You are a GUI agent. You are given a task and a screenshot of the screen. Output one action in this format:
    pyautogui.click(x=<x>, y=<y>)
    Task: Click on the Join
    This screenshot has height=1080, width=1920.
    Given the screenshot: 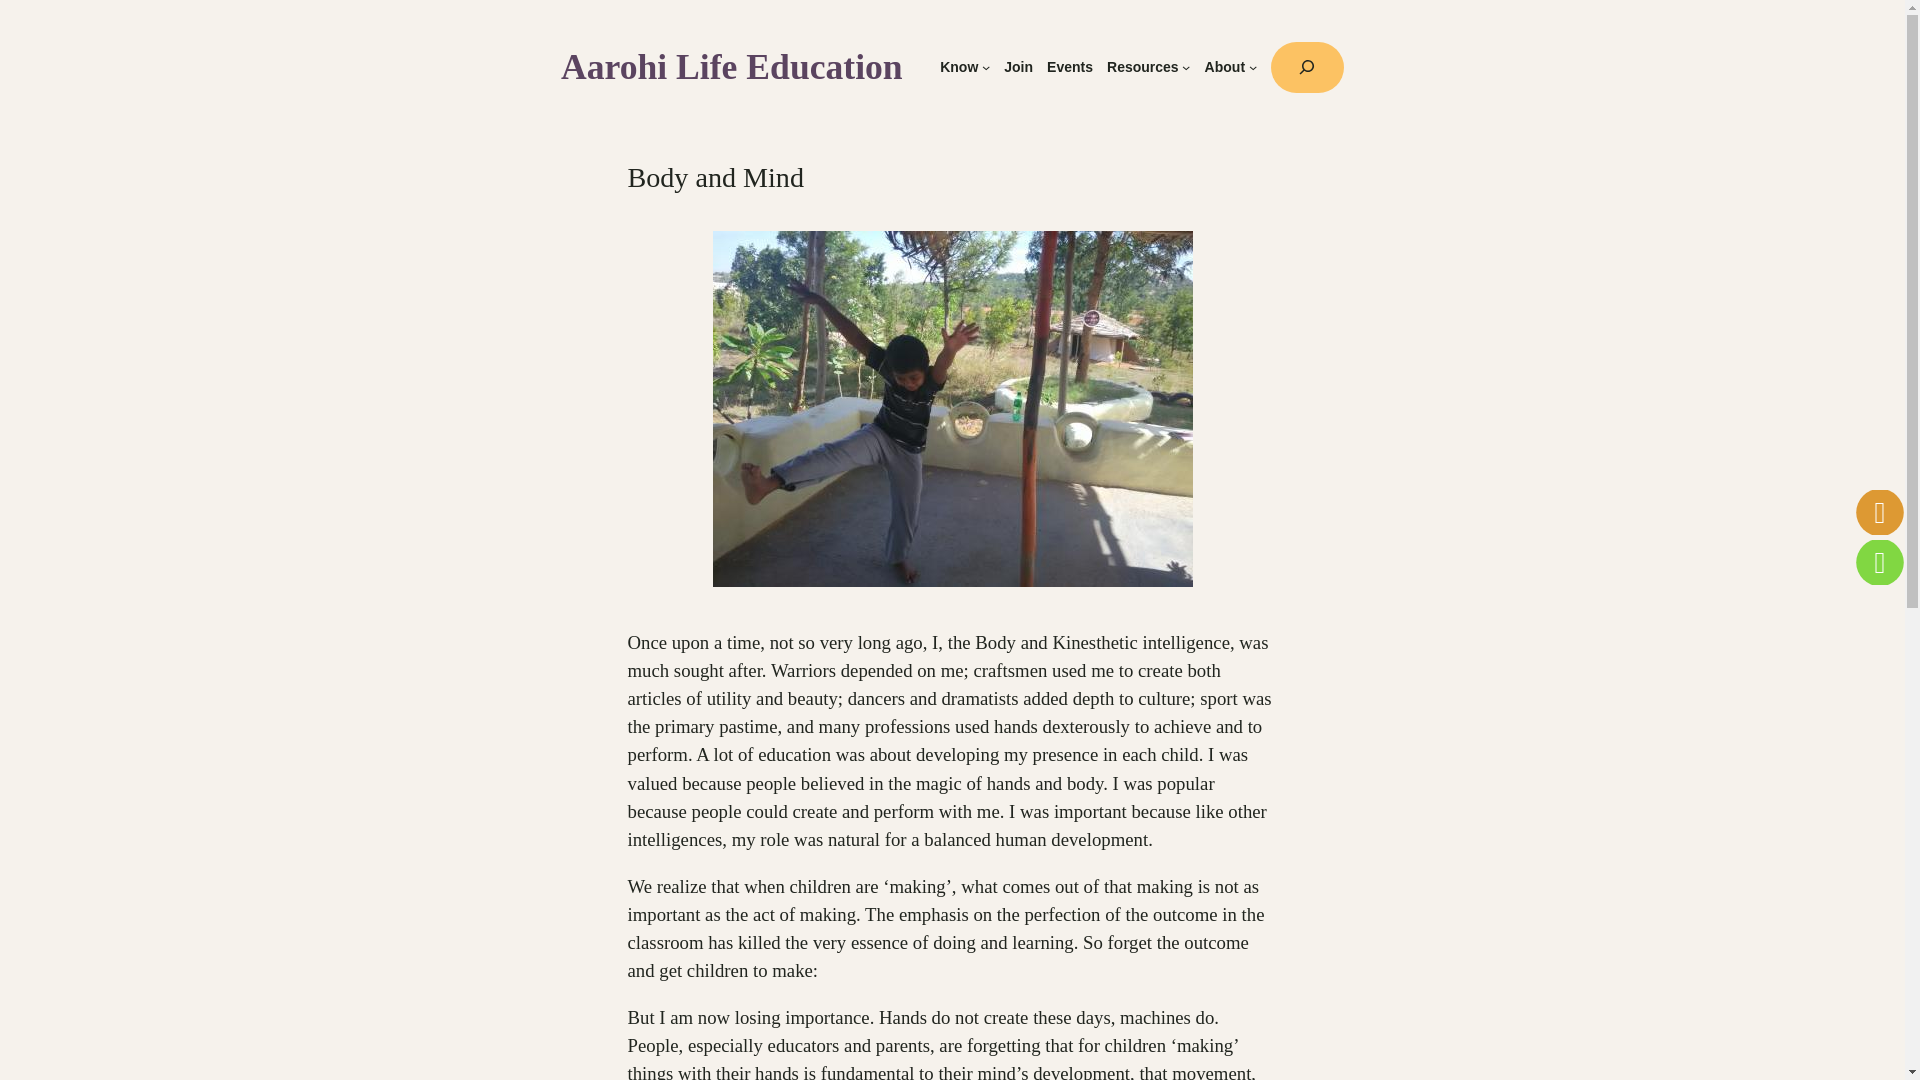 What is the action you would take?
    pyautogui.click(x=1018, y=67)
    